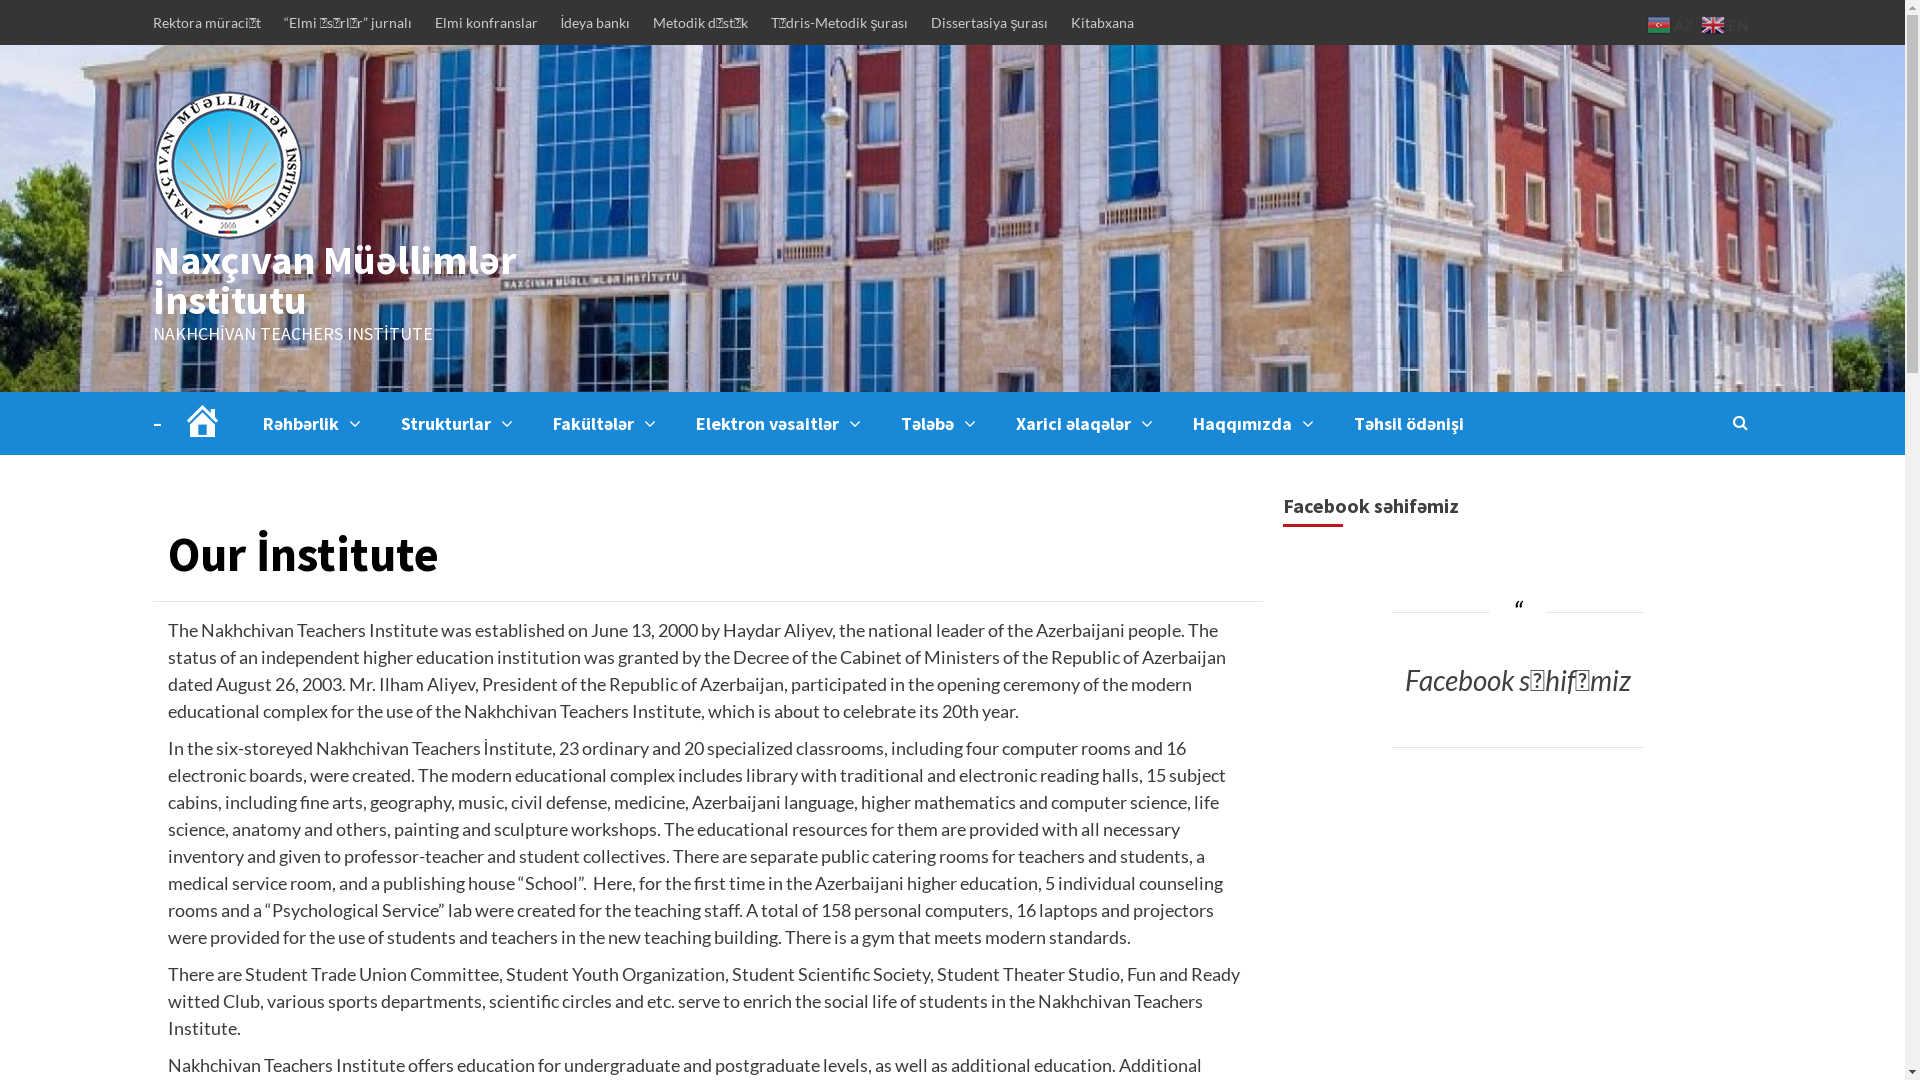 Image resolution: width=1920 pixels, height=1080 pixels. I want to click on Ara, so click(1694, 486).